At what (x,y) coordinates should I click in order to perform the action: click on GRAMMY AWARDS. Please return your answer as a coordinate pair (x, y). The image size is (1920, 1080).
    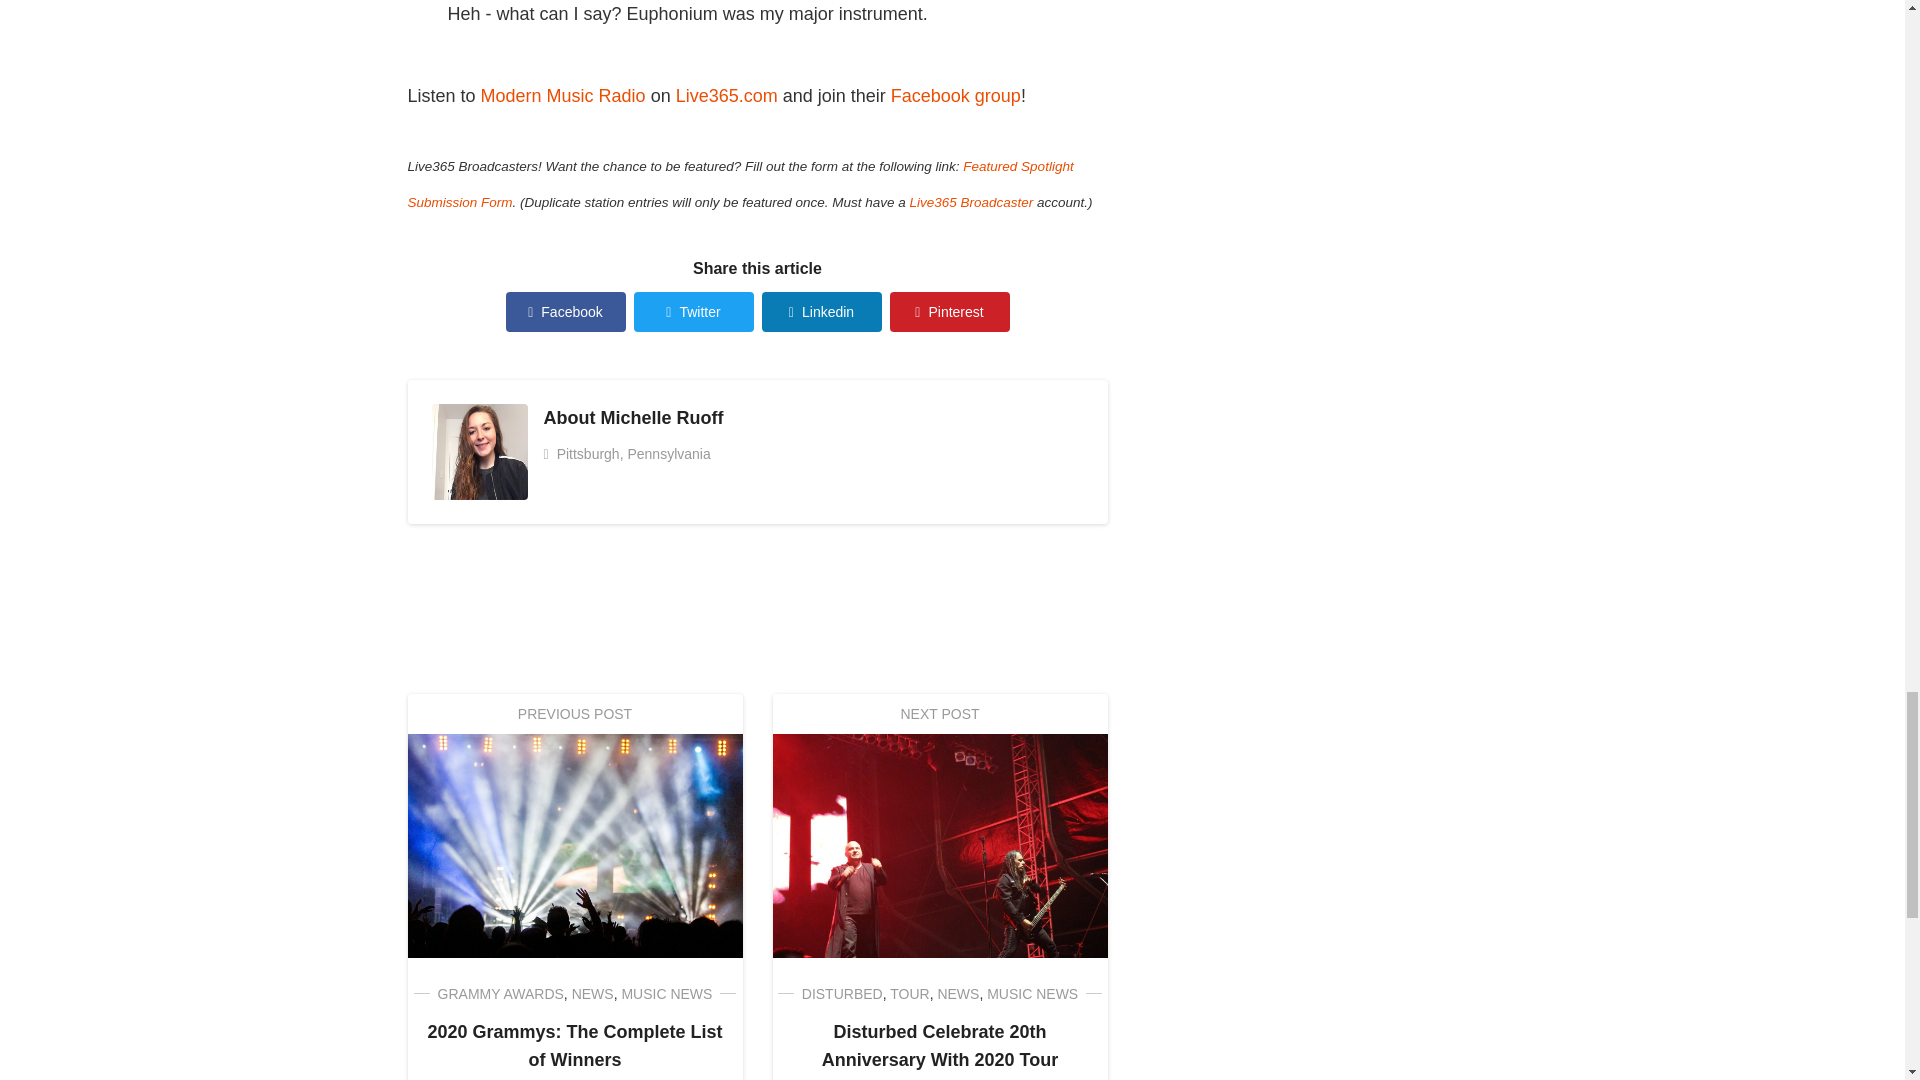
    Looking at the image, I should click on (500, 994).